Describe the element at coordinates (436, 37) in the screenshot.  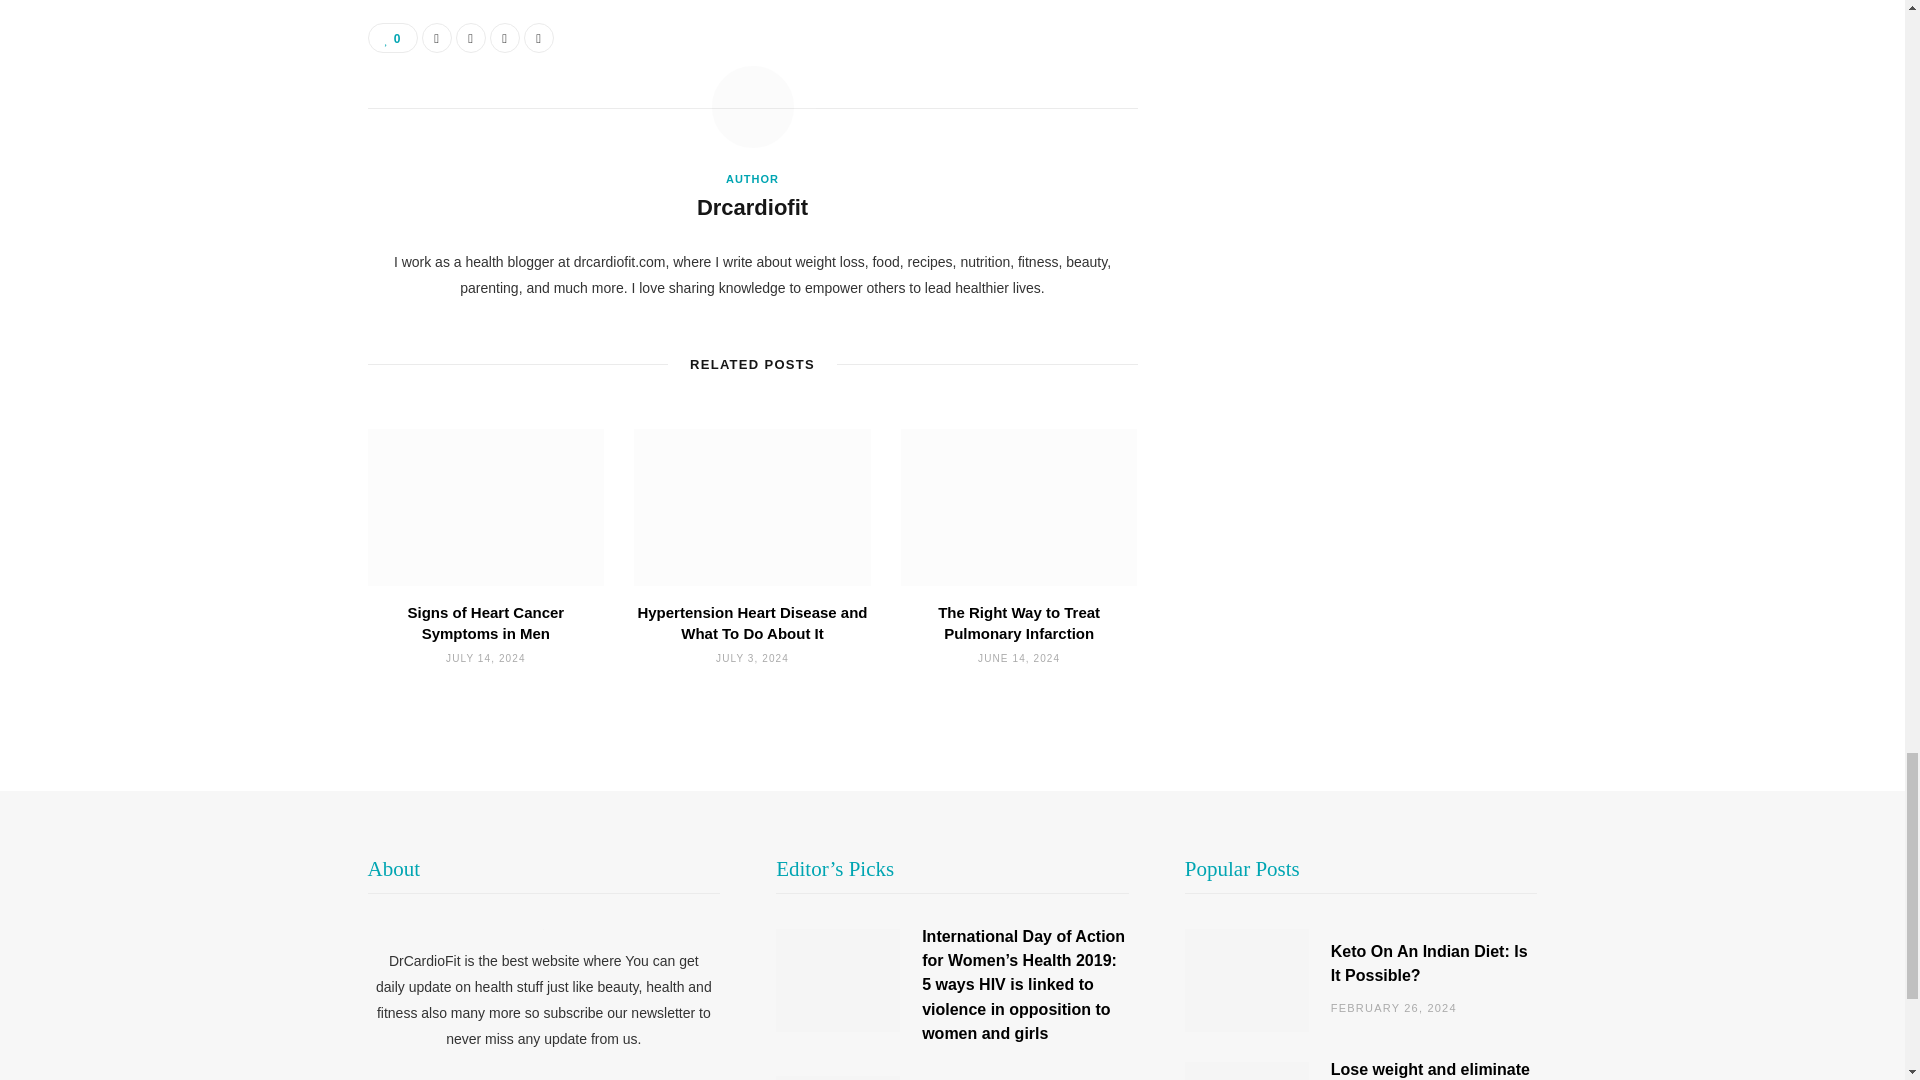
I see `Share on Facebook` at that location.